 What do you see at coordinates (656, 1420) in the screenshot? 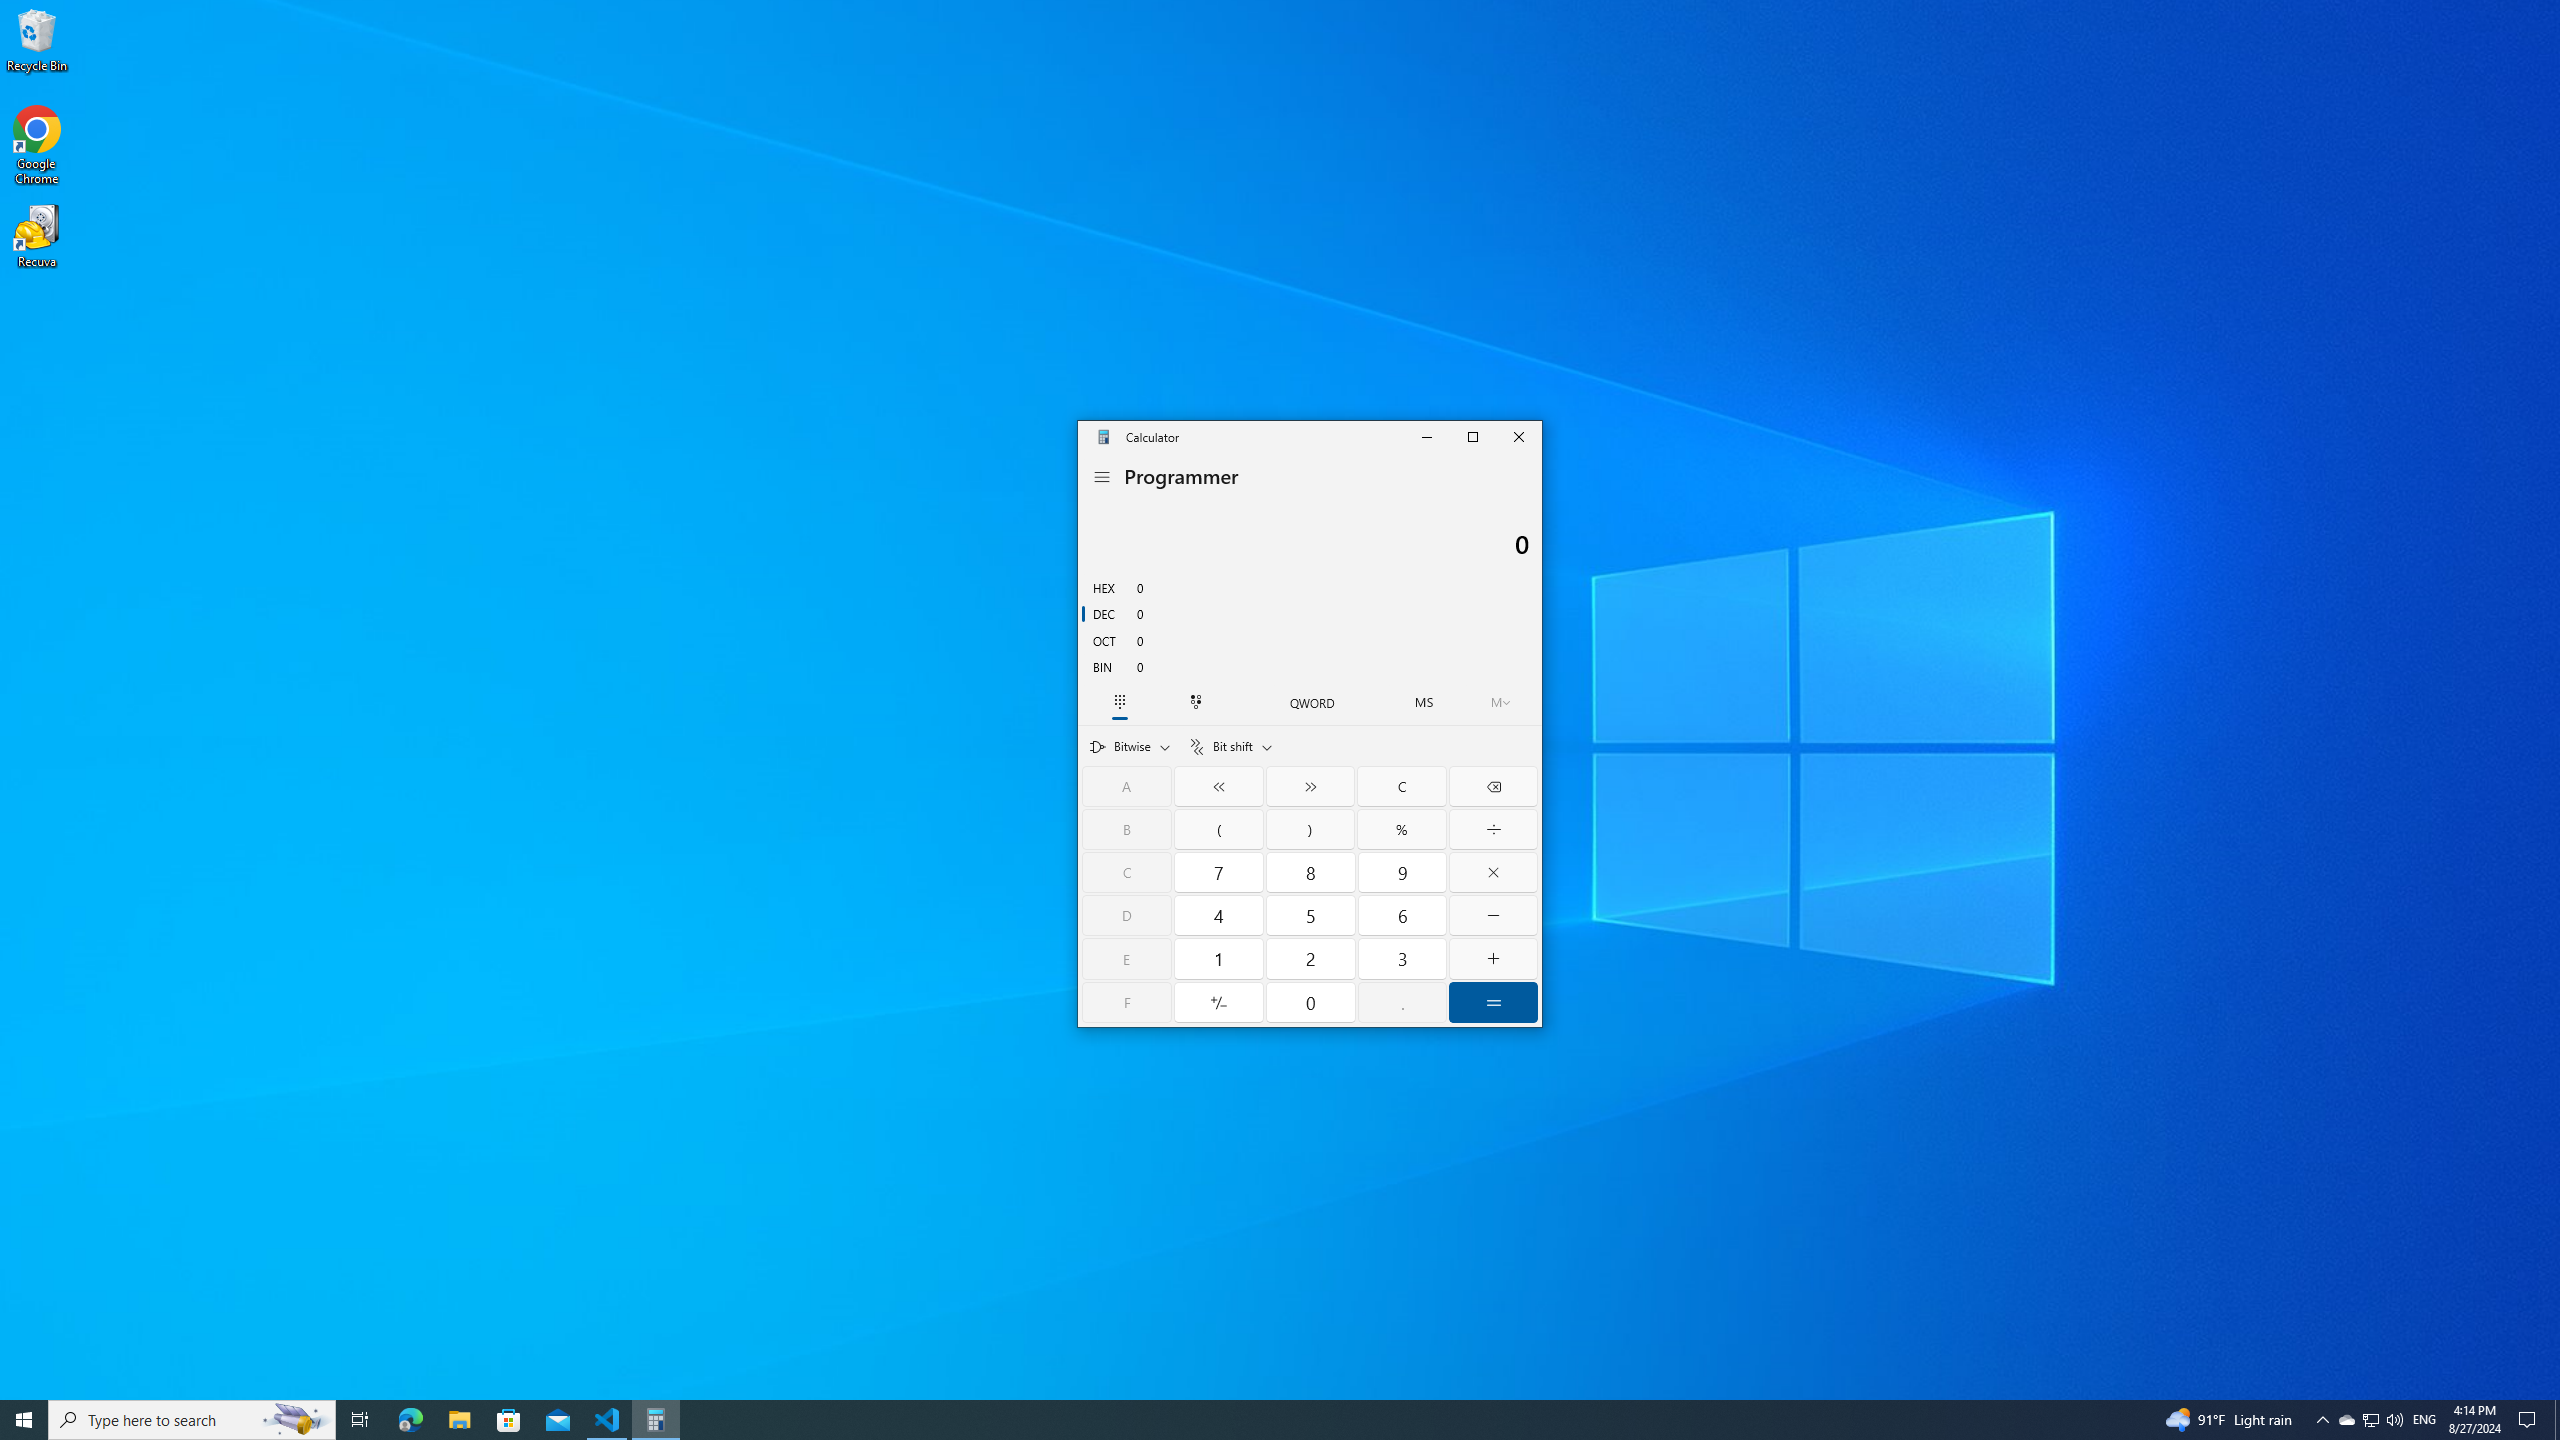
I see `Calculator - 1 running window` at bounding box center [656, 1420].